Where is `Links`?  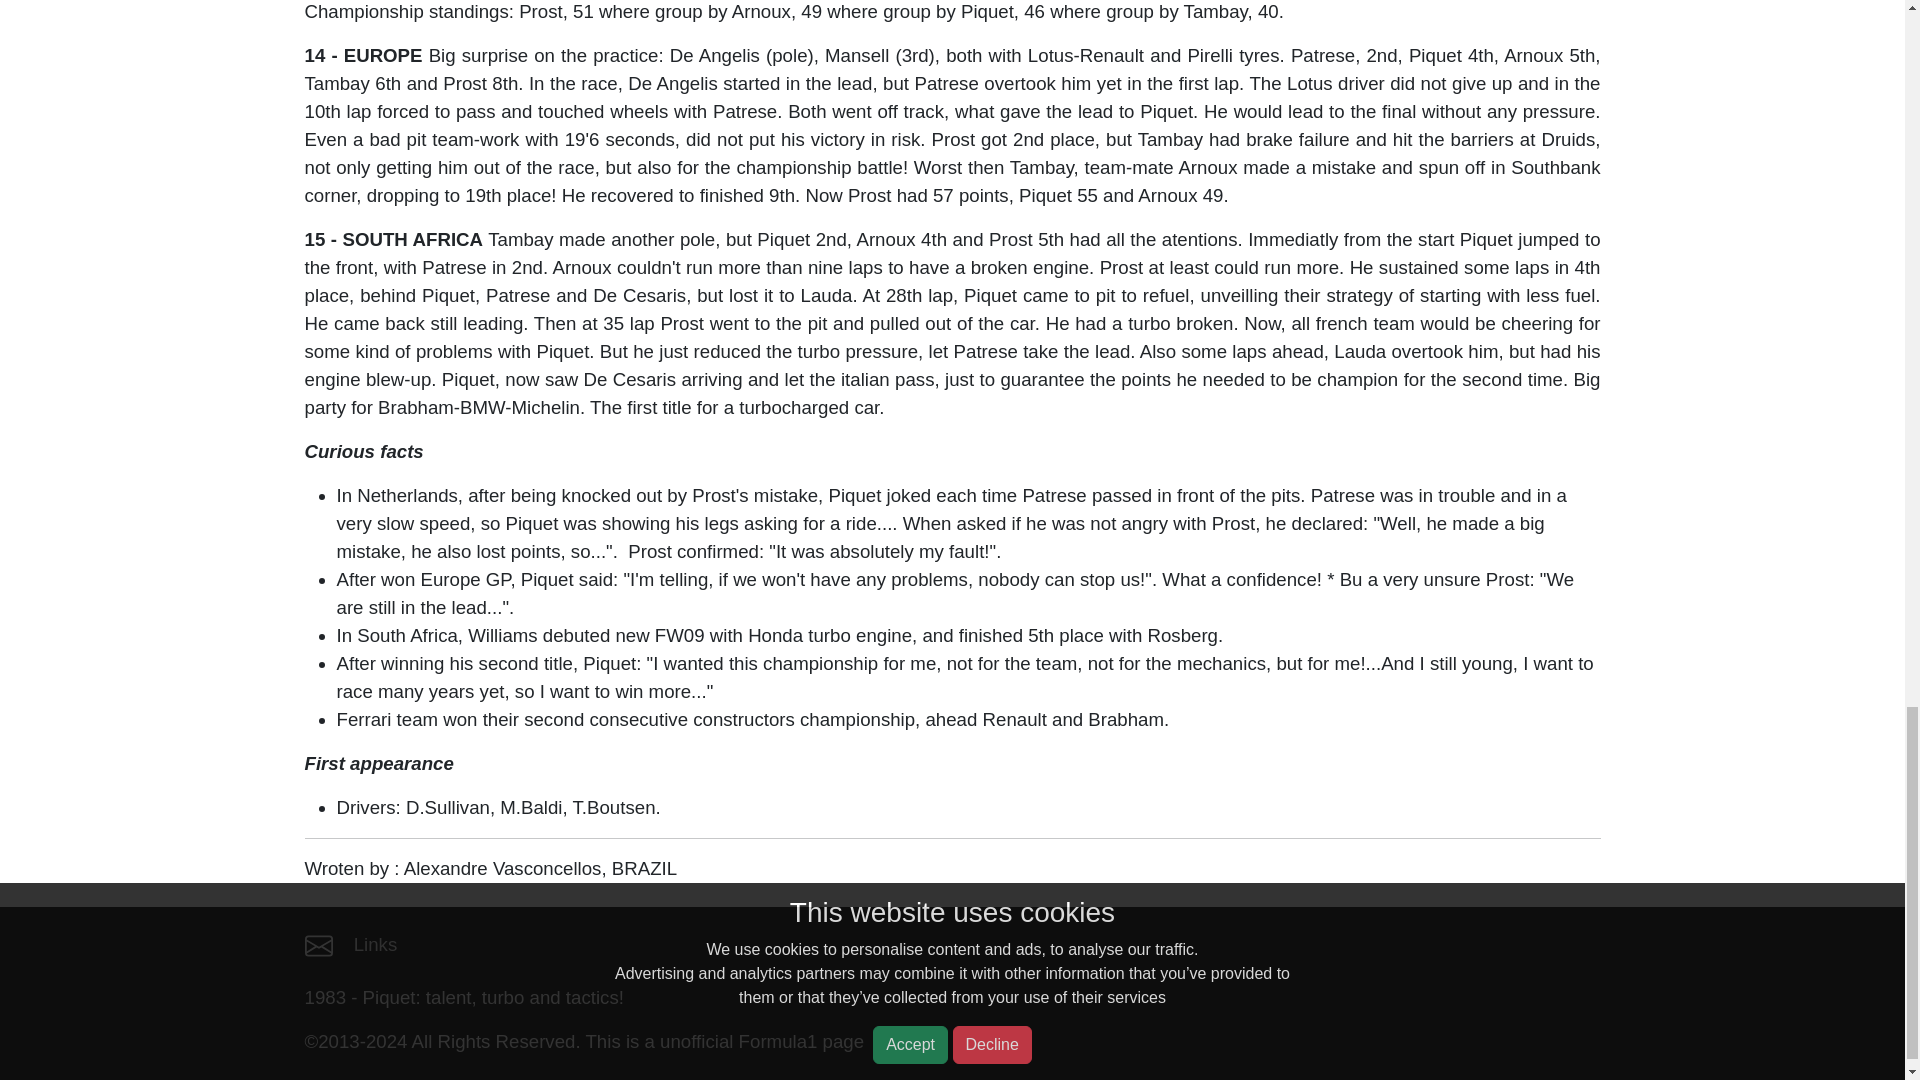 Links is located at coordinates (375, 944).